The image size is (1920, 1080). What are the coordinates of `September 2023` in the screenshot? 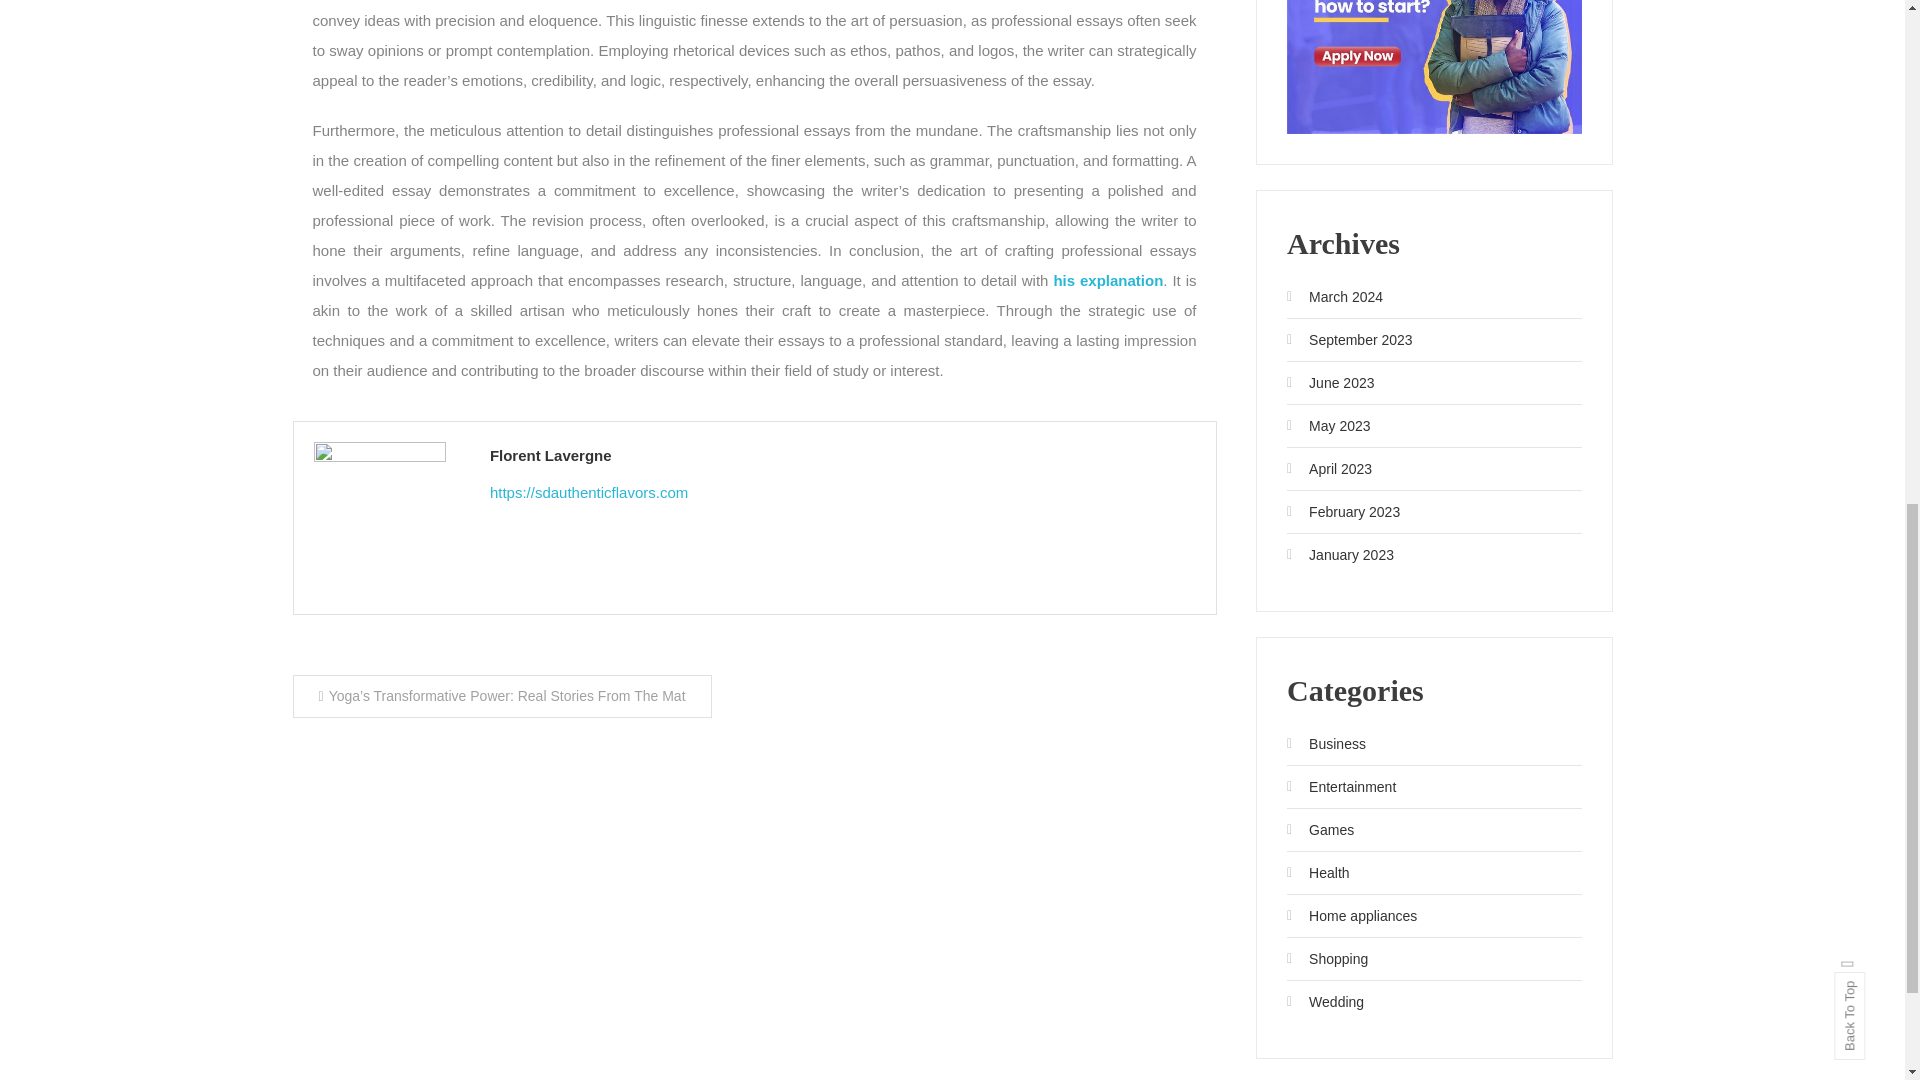 It's located at (1350, 340).